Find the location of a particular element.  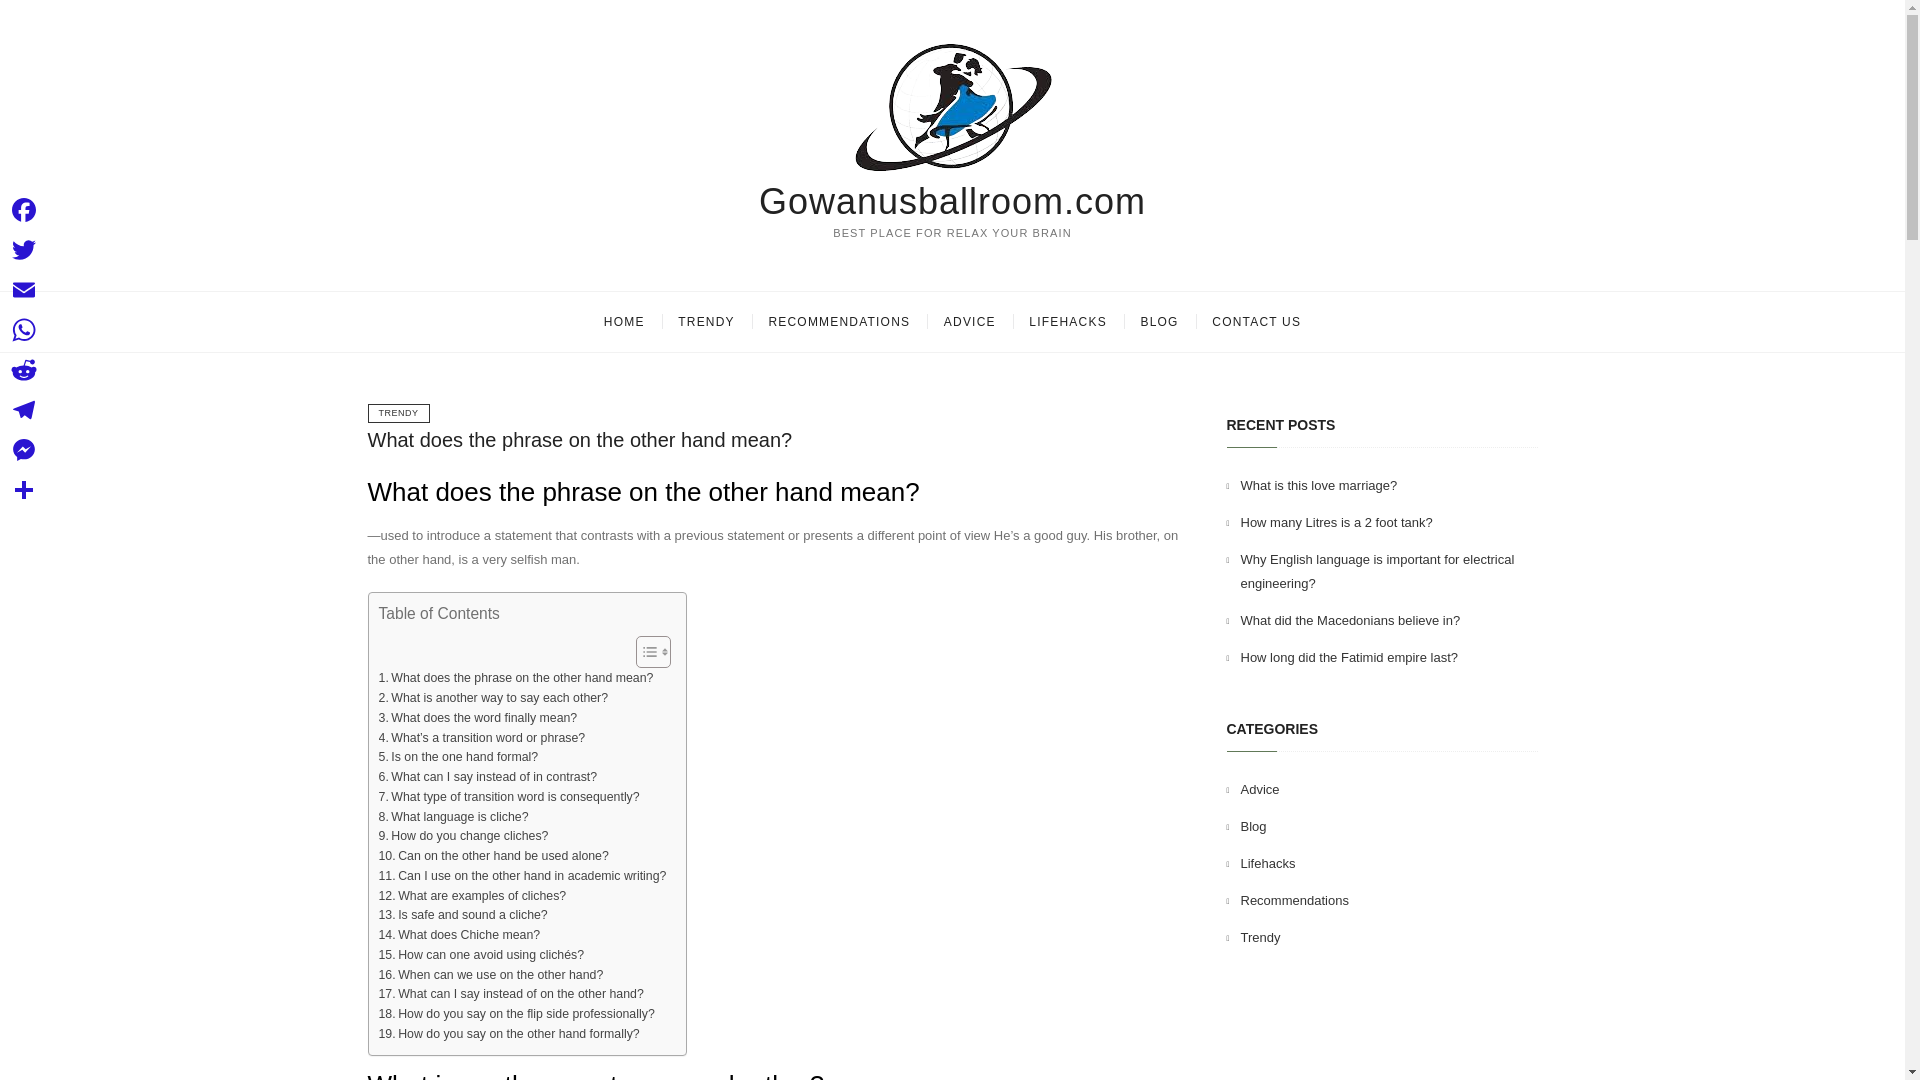

HOME is located at coordinates (624, 322).